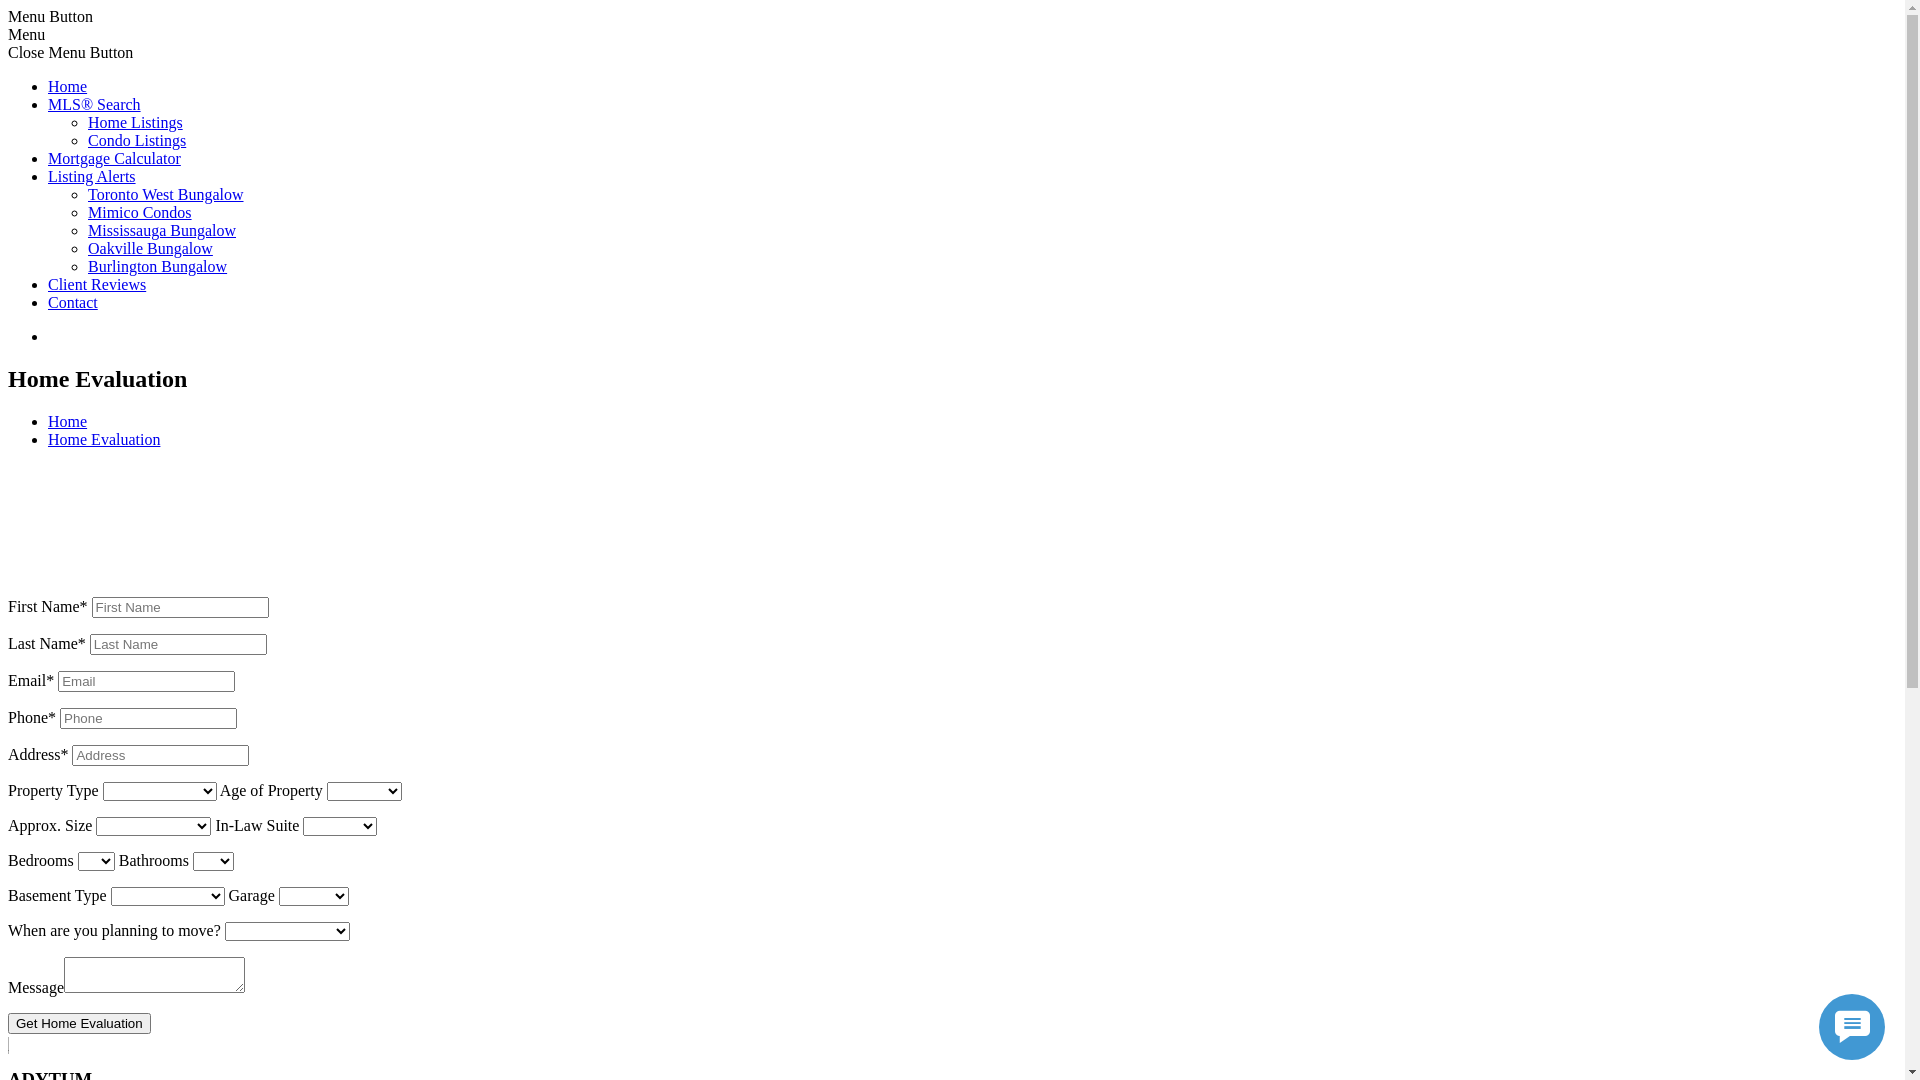 This screenshot has width=1920, height=1080. What do you see at coordinates (136, 122) in the screenshot?
I see `Home Listings` at bounding box center [136, 122].